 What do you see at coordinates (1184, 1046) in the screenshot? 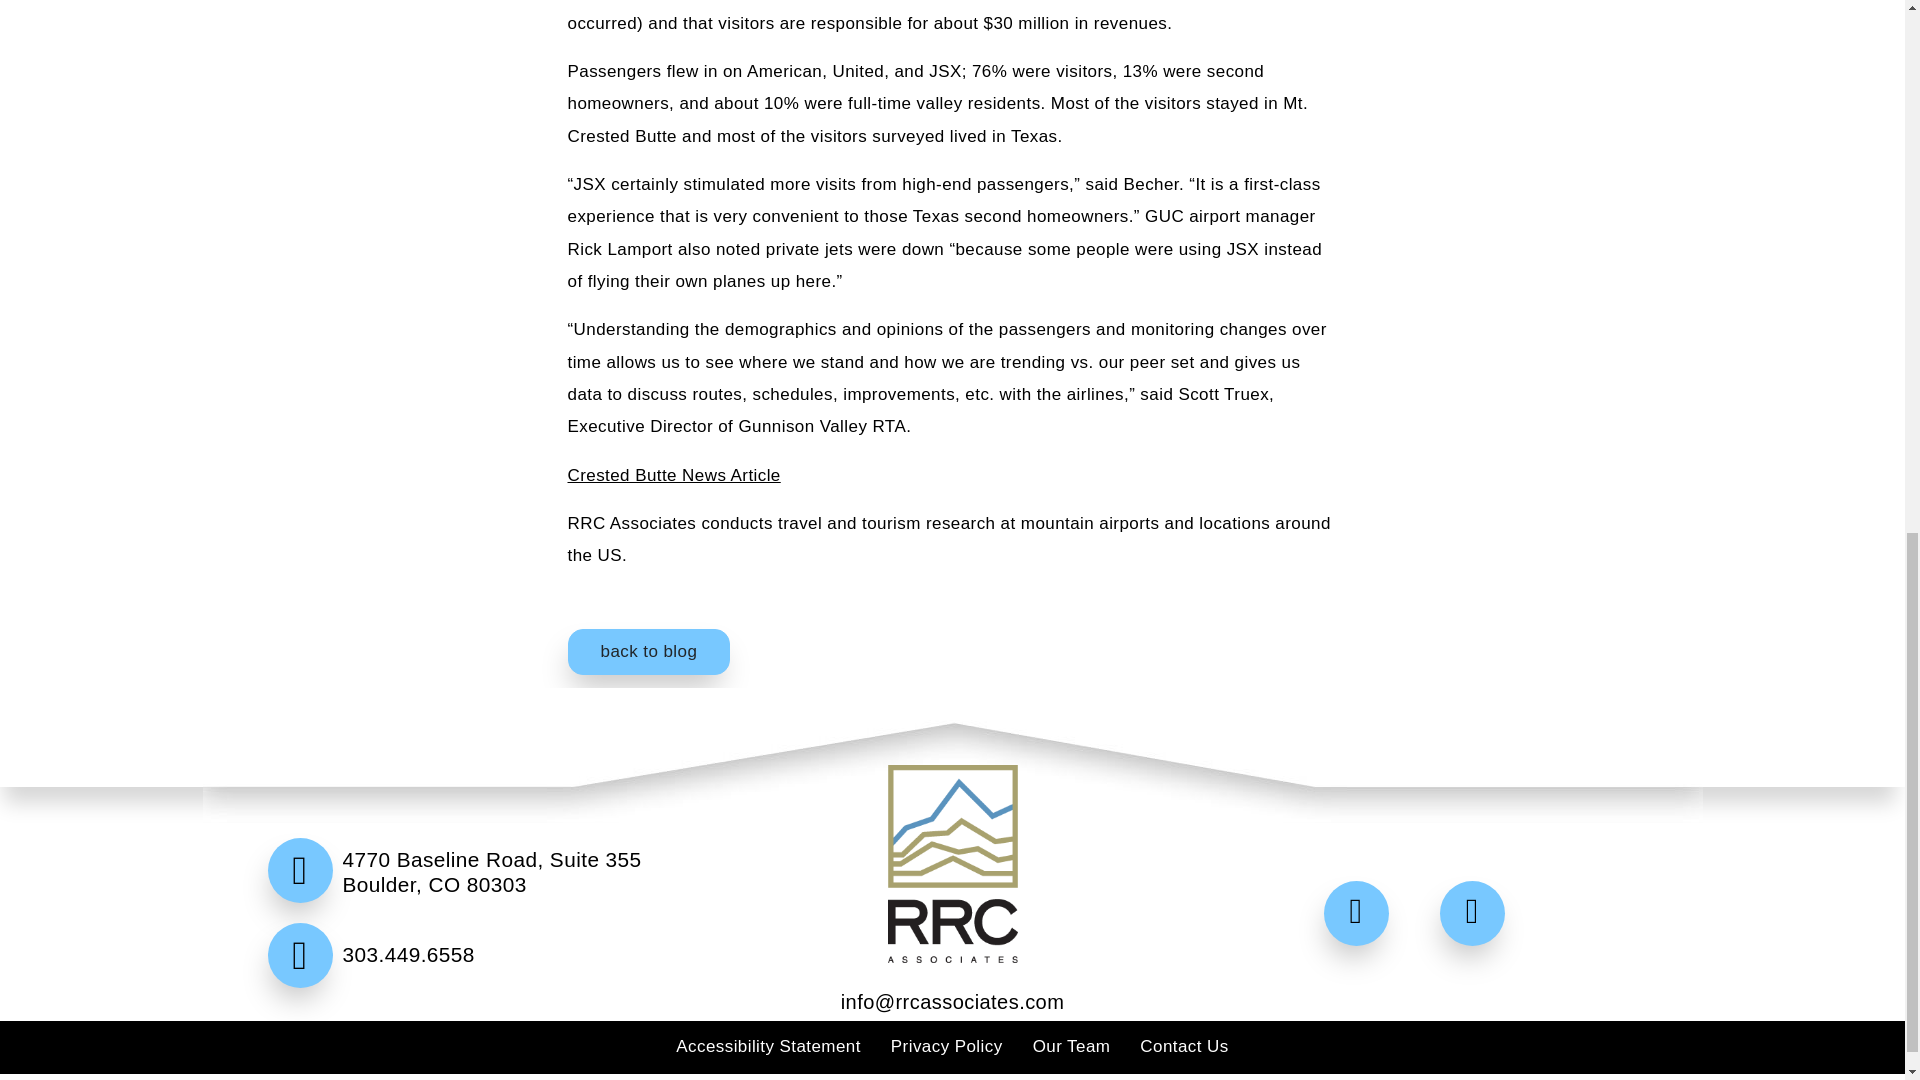
I see `Contact Us` at bounding box center [1184, 1046].